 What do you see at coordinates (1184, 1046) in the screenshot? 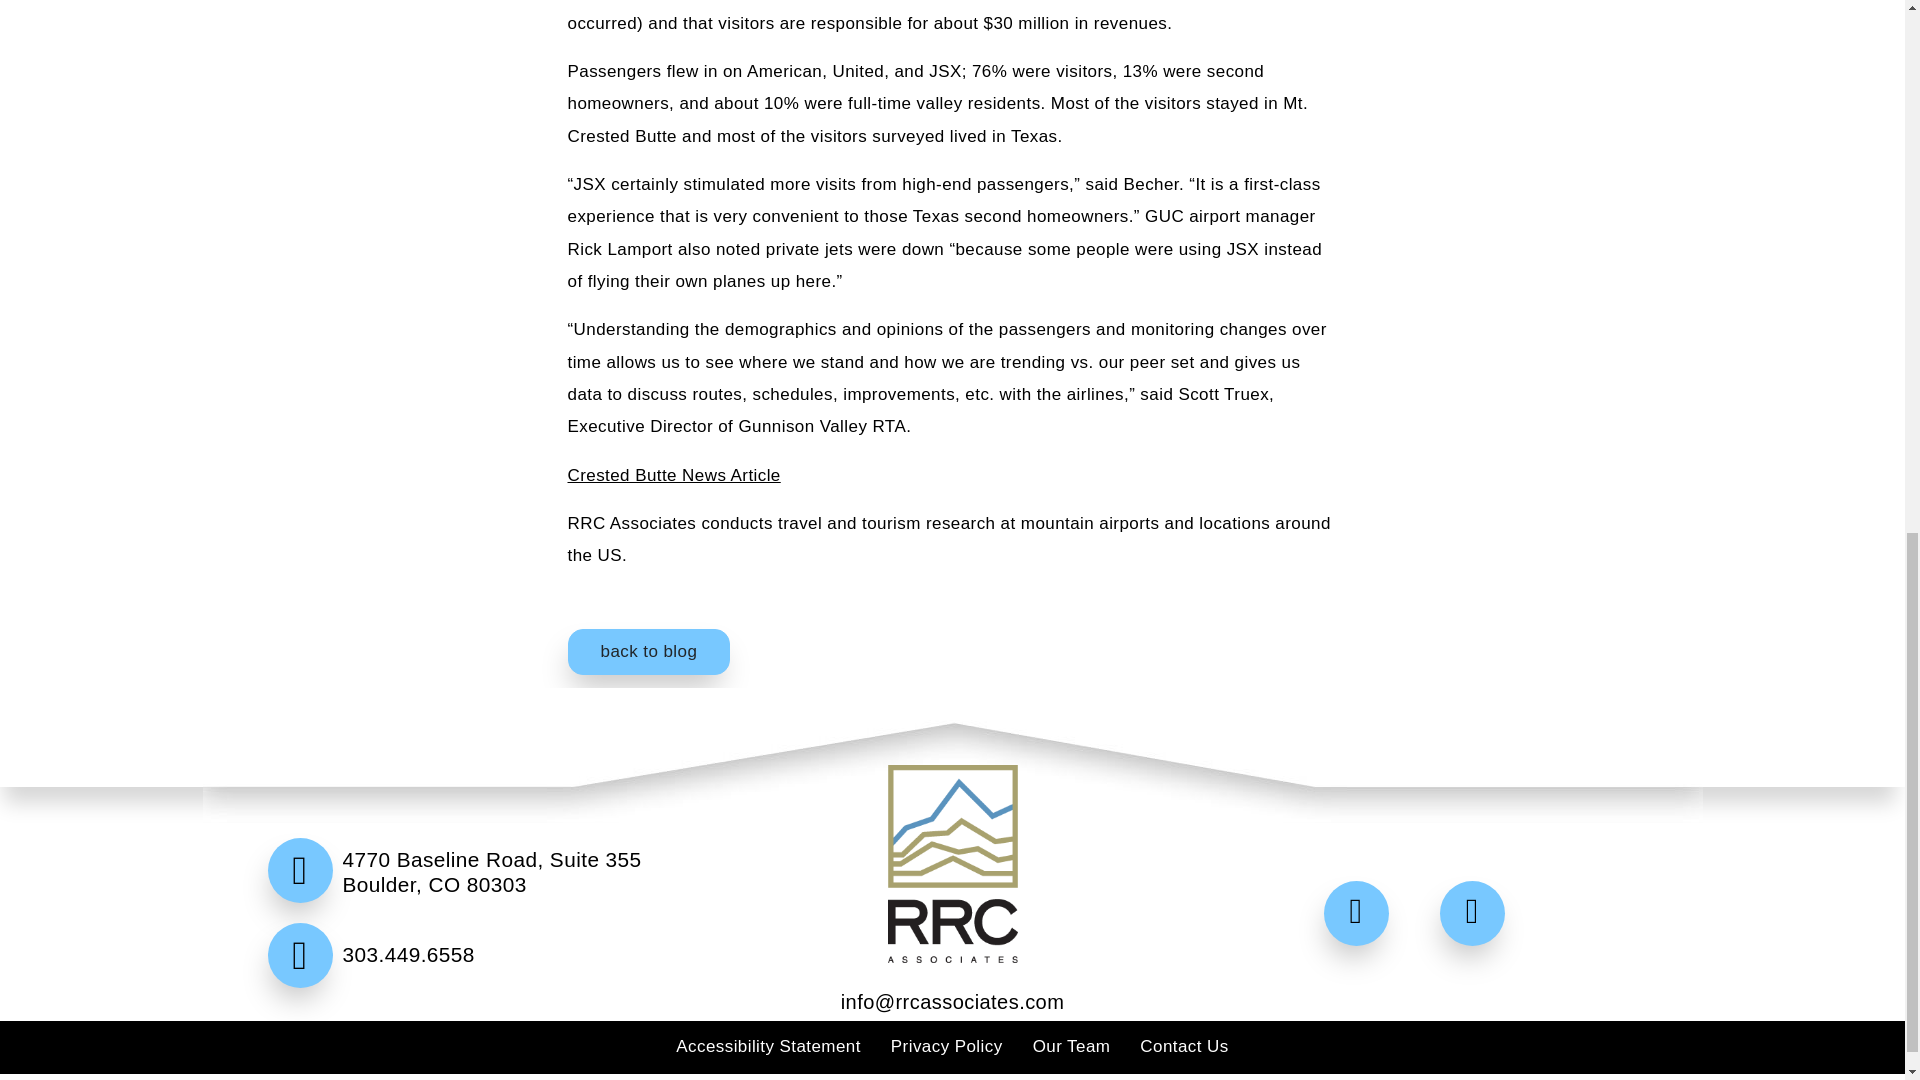
I see `Contact Us` at bounding box center [1184, 1046].